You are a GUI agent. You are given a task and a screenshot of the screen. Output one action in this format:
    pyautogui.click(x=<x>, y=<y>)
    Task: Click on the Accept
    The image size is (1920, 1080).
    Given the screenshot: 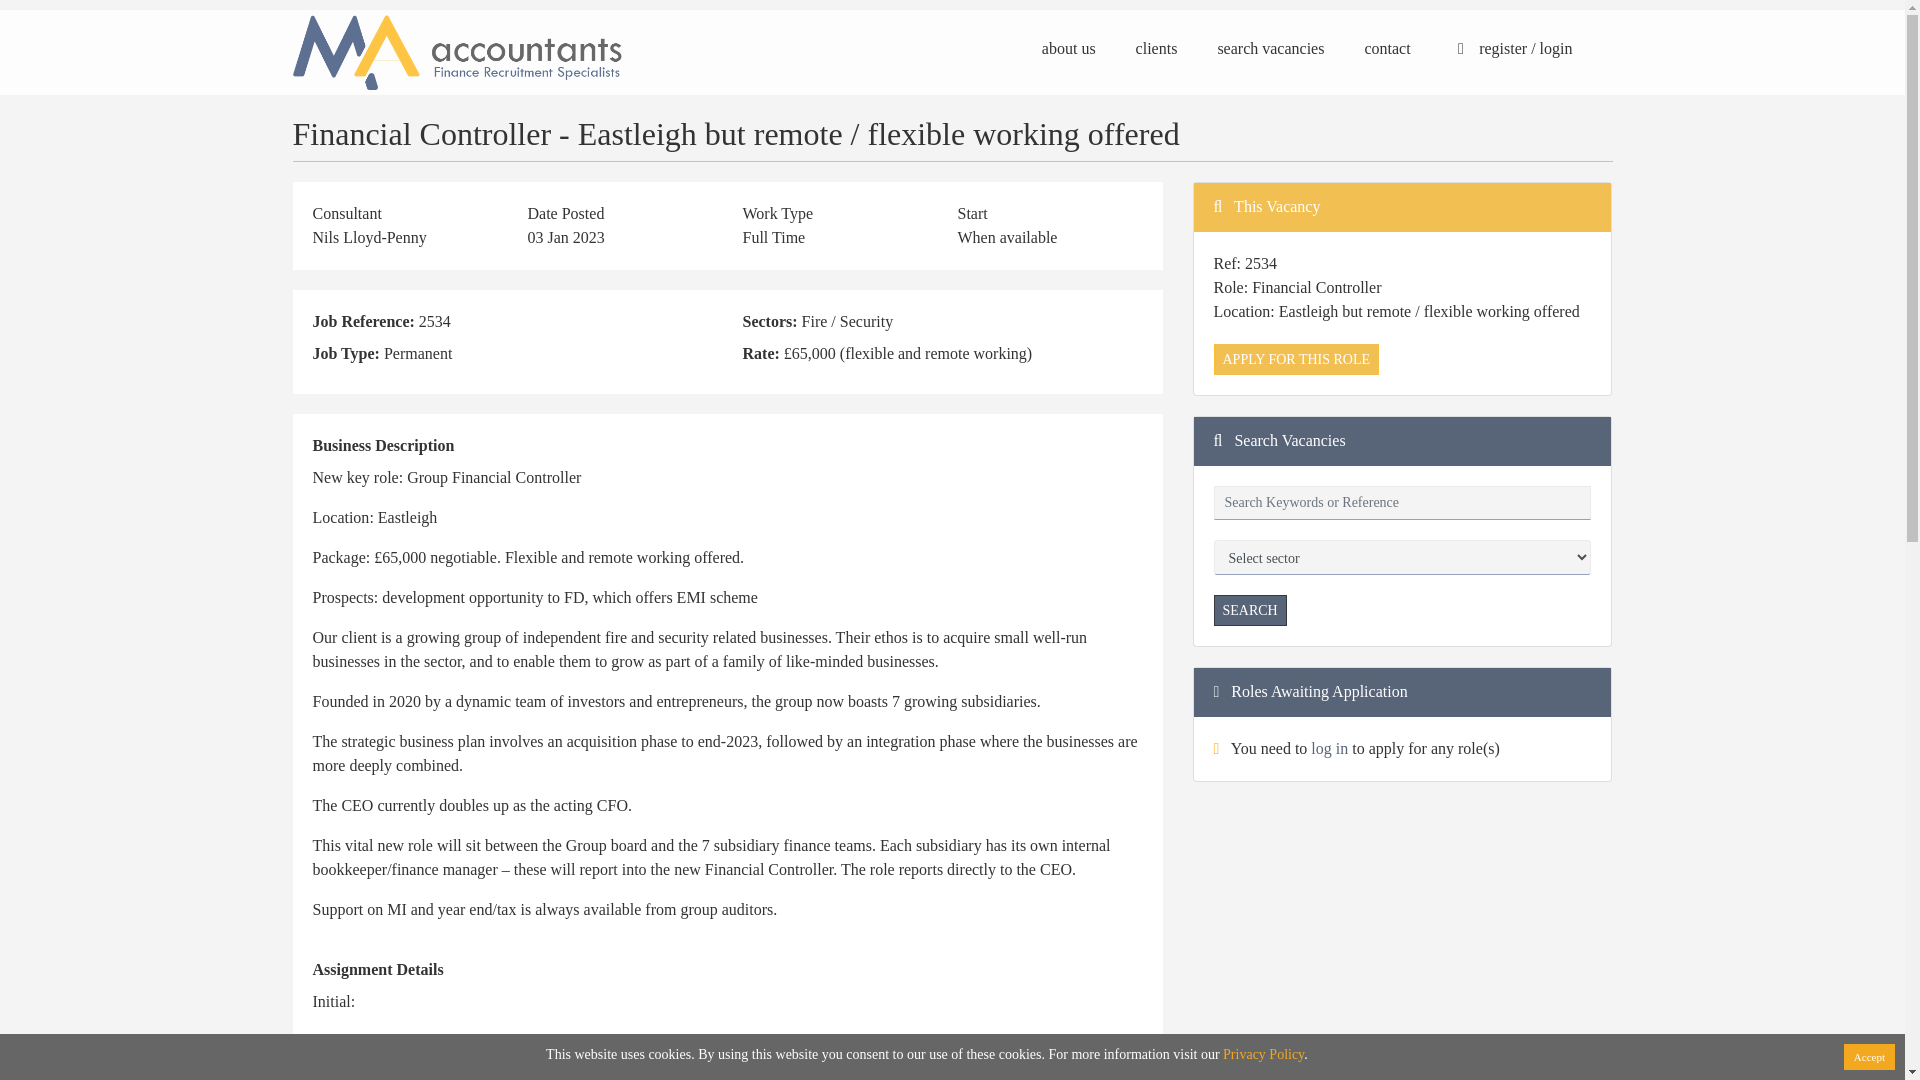 What is the action you would take?
    pyautogui.click(x=1869, y=1058)
    